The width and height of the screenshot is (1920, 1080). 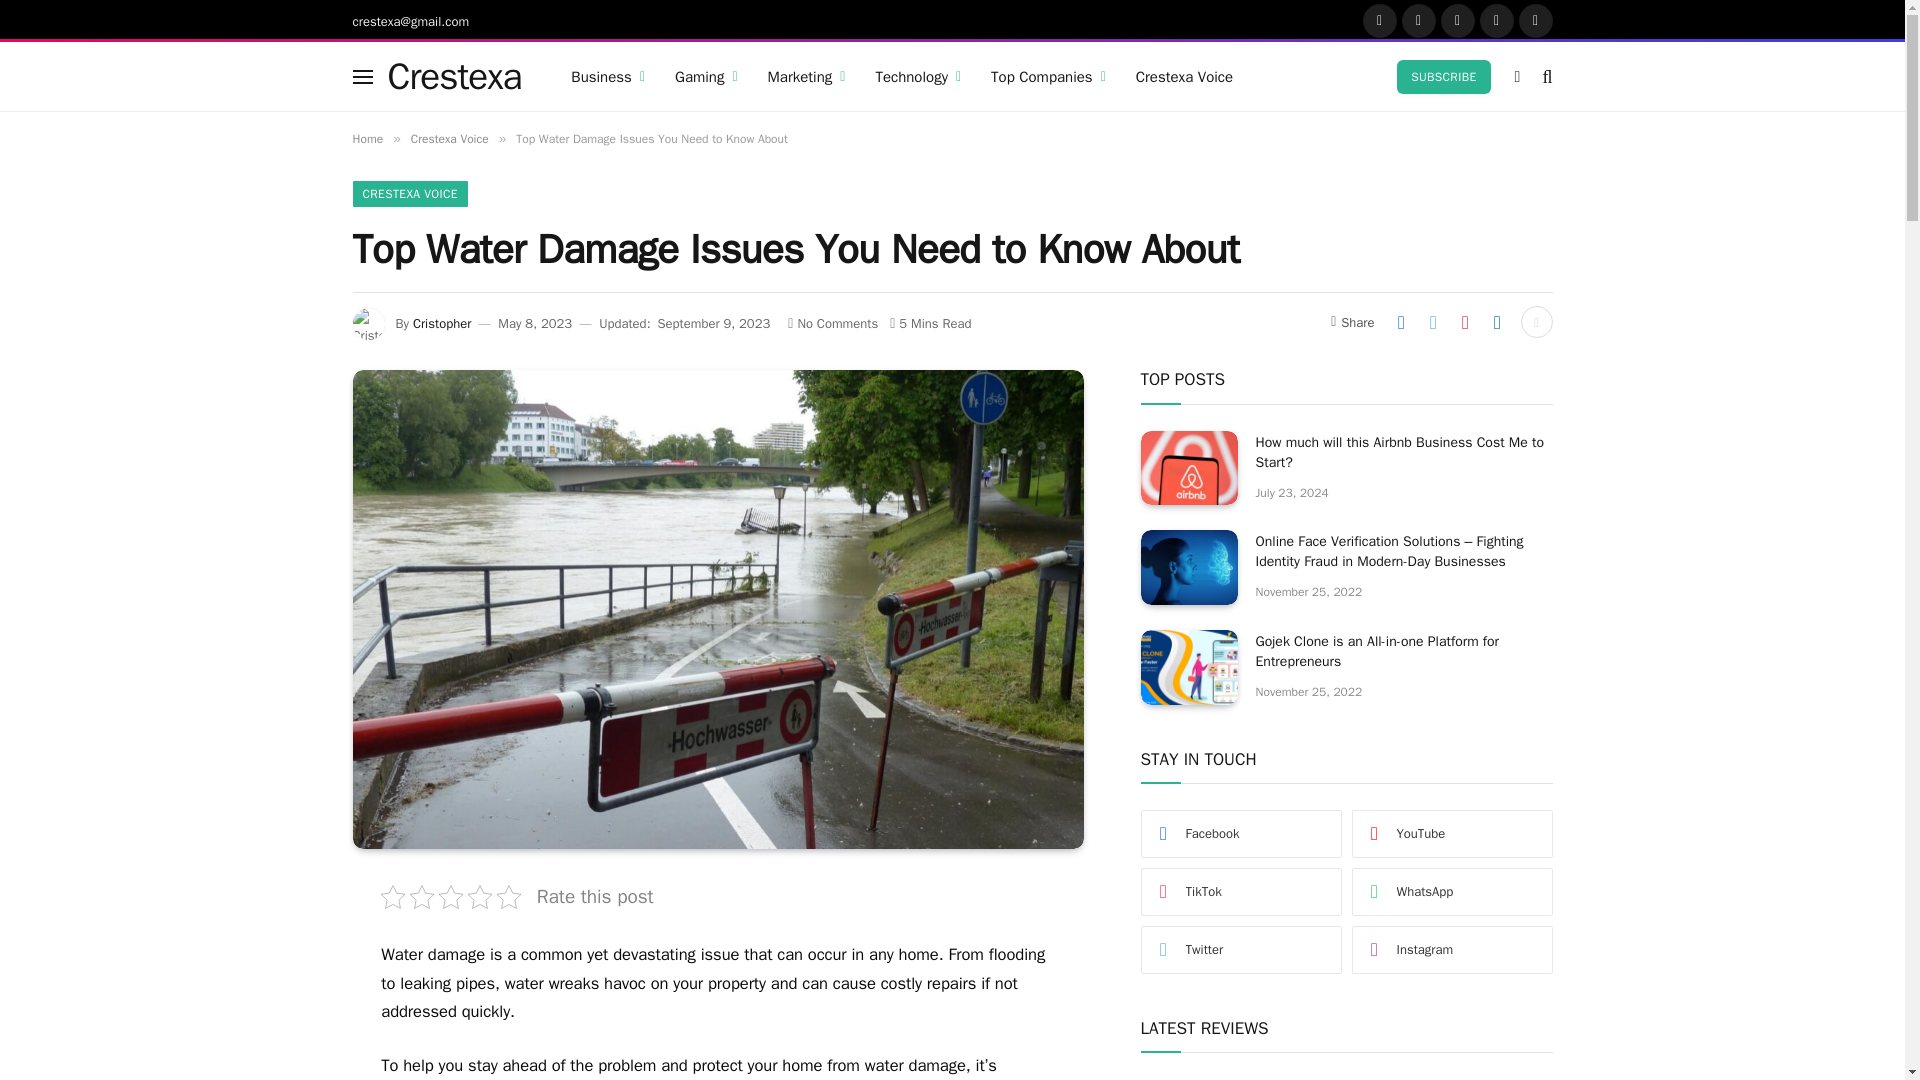 I want to click on Posts by Cristopher, so click(x=441, y=323).